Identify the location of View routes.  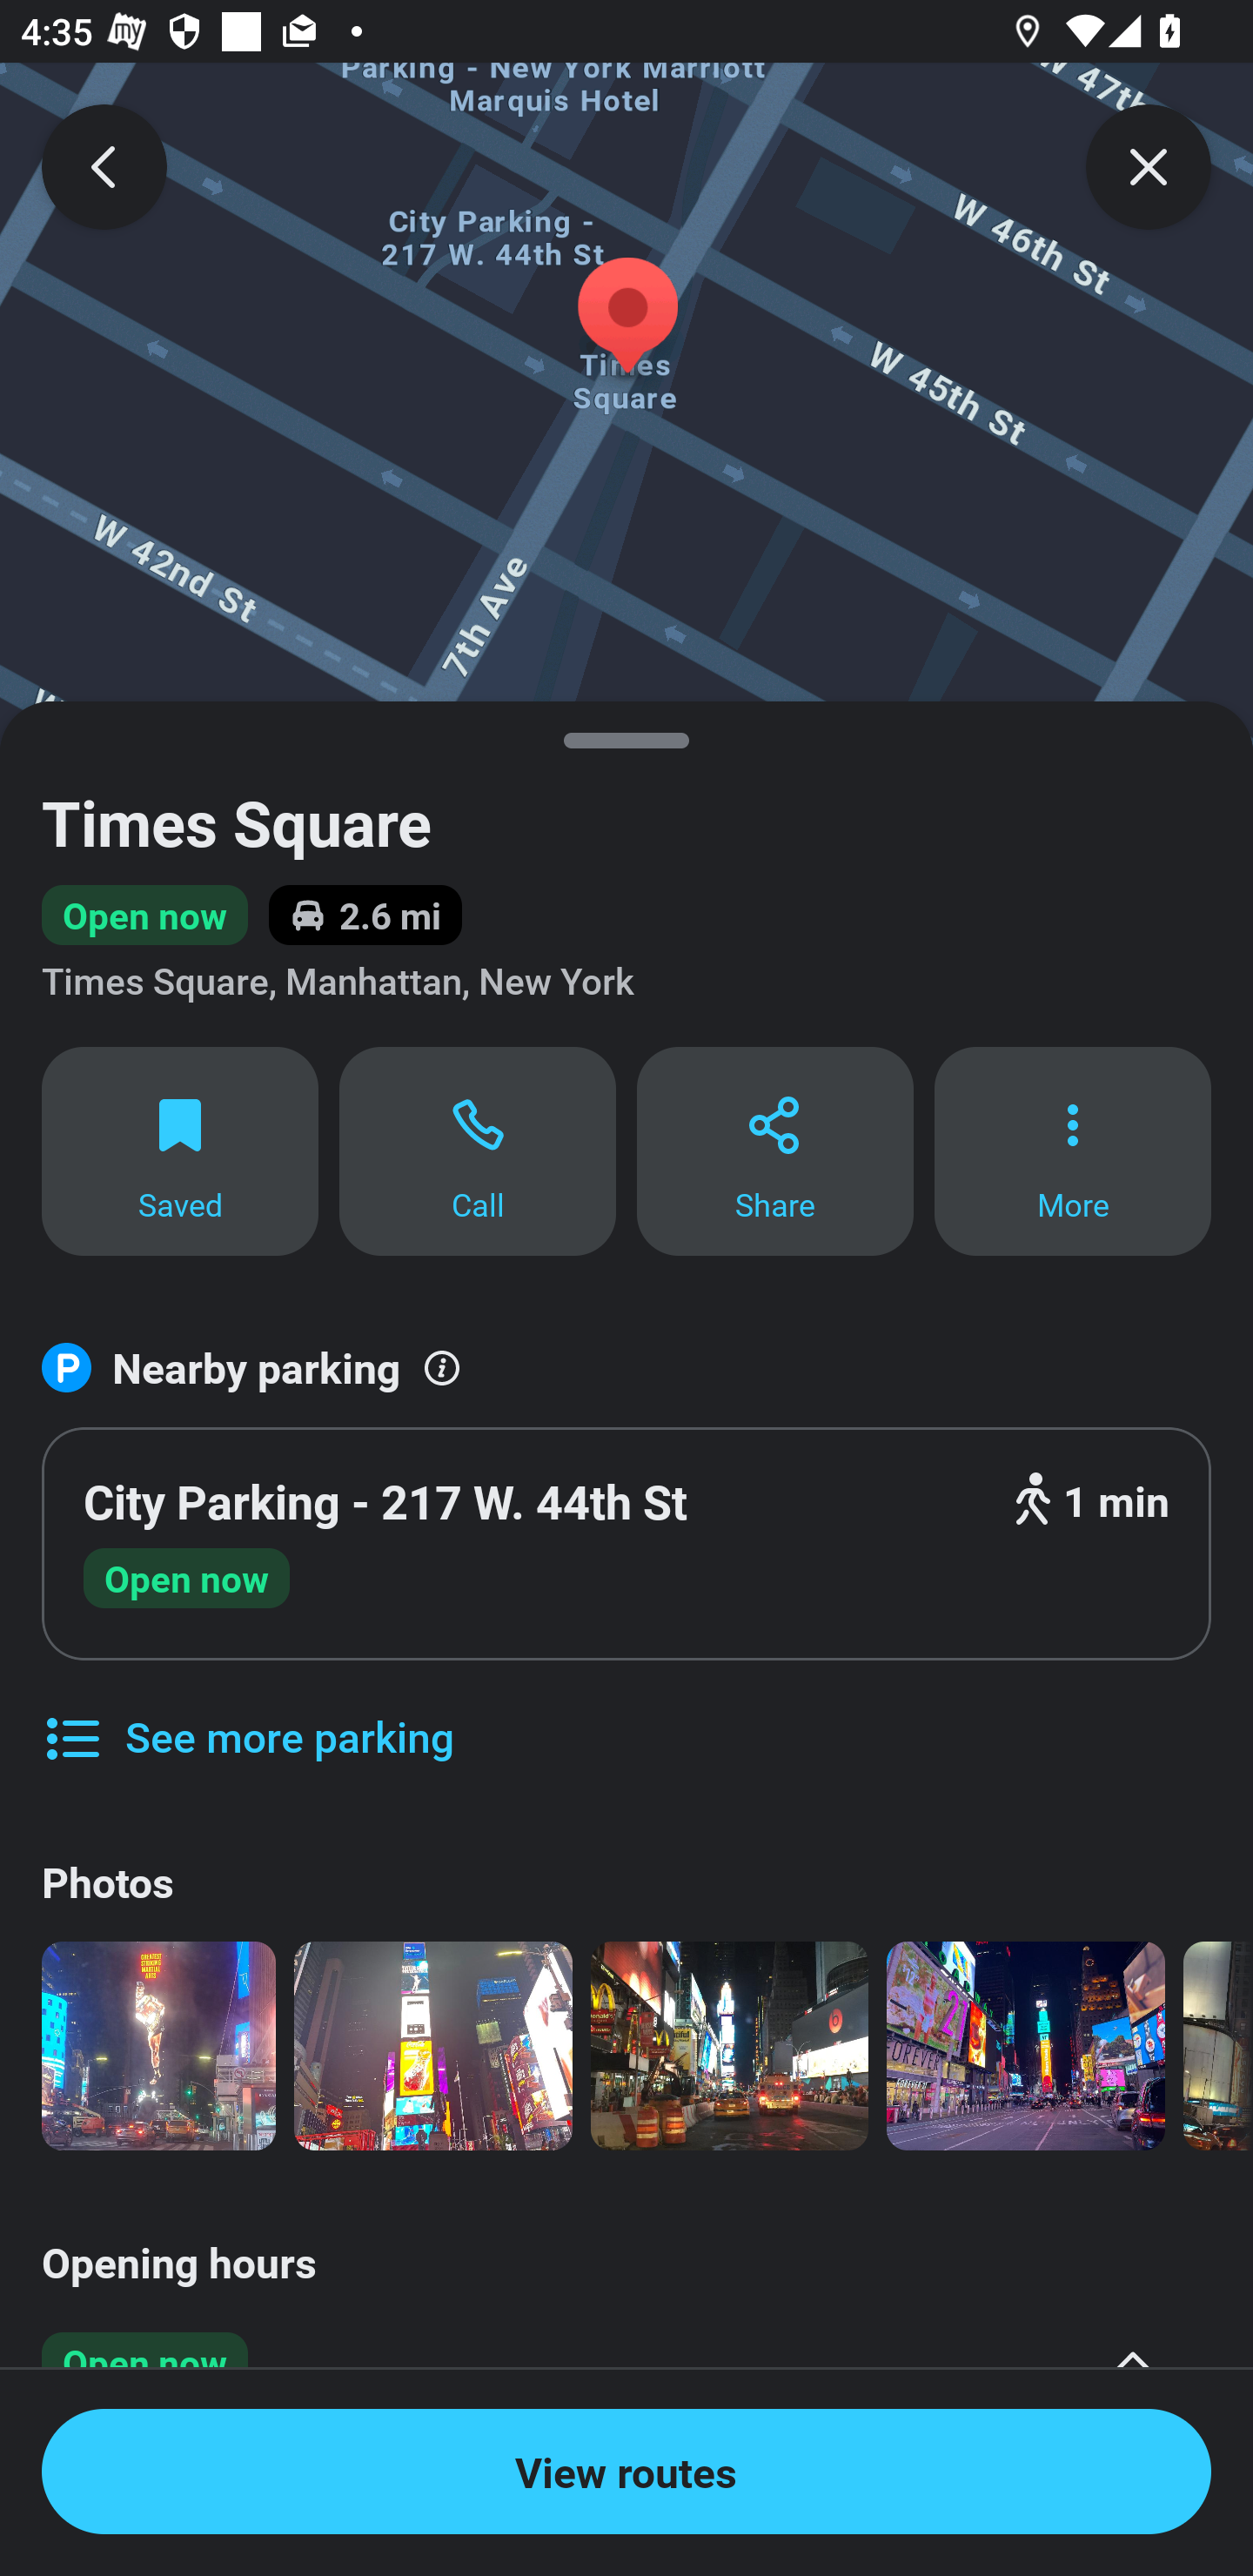
(626, 2472).